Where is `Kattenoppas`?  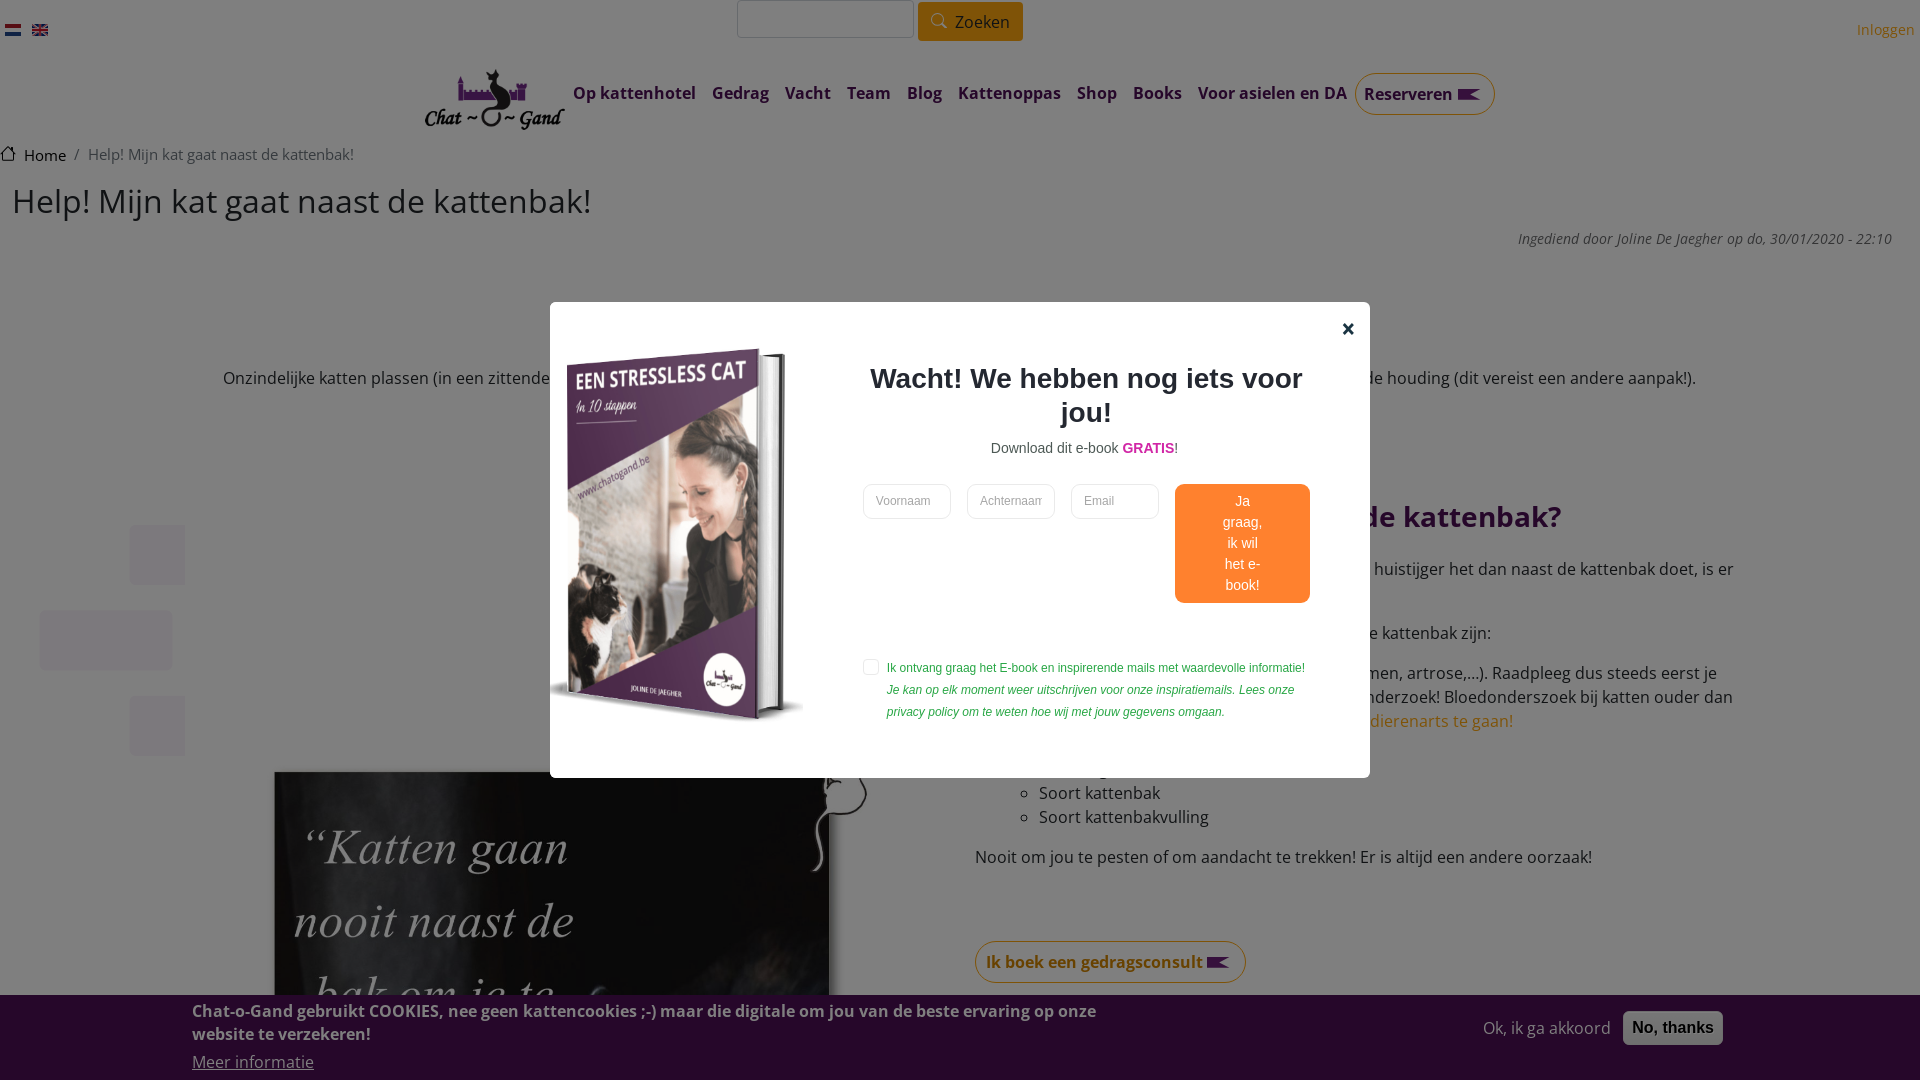
Kattenoppas is located at coordinates (1010, 93).